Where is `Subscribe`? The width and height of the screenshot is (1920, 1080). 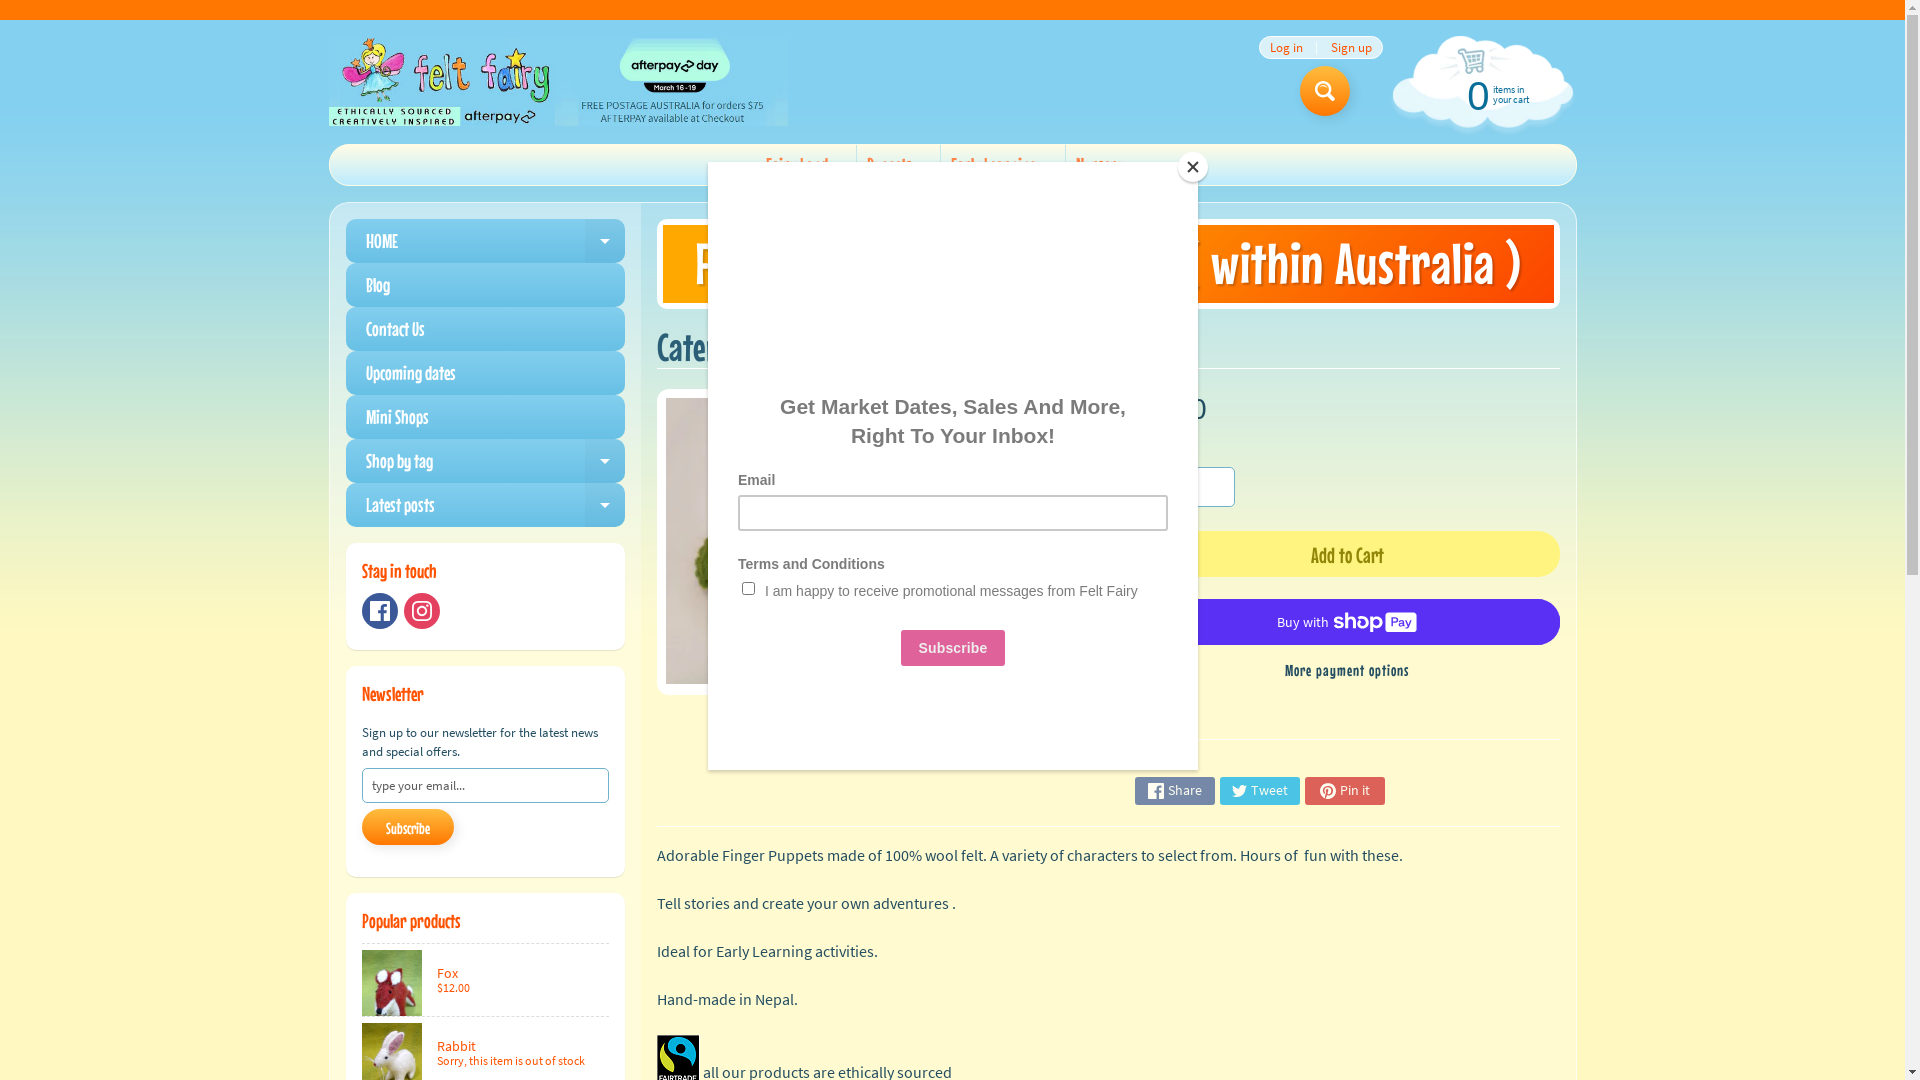
Subscribe is located at coordinates (408, 827).